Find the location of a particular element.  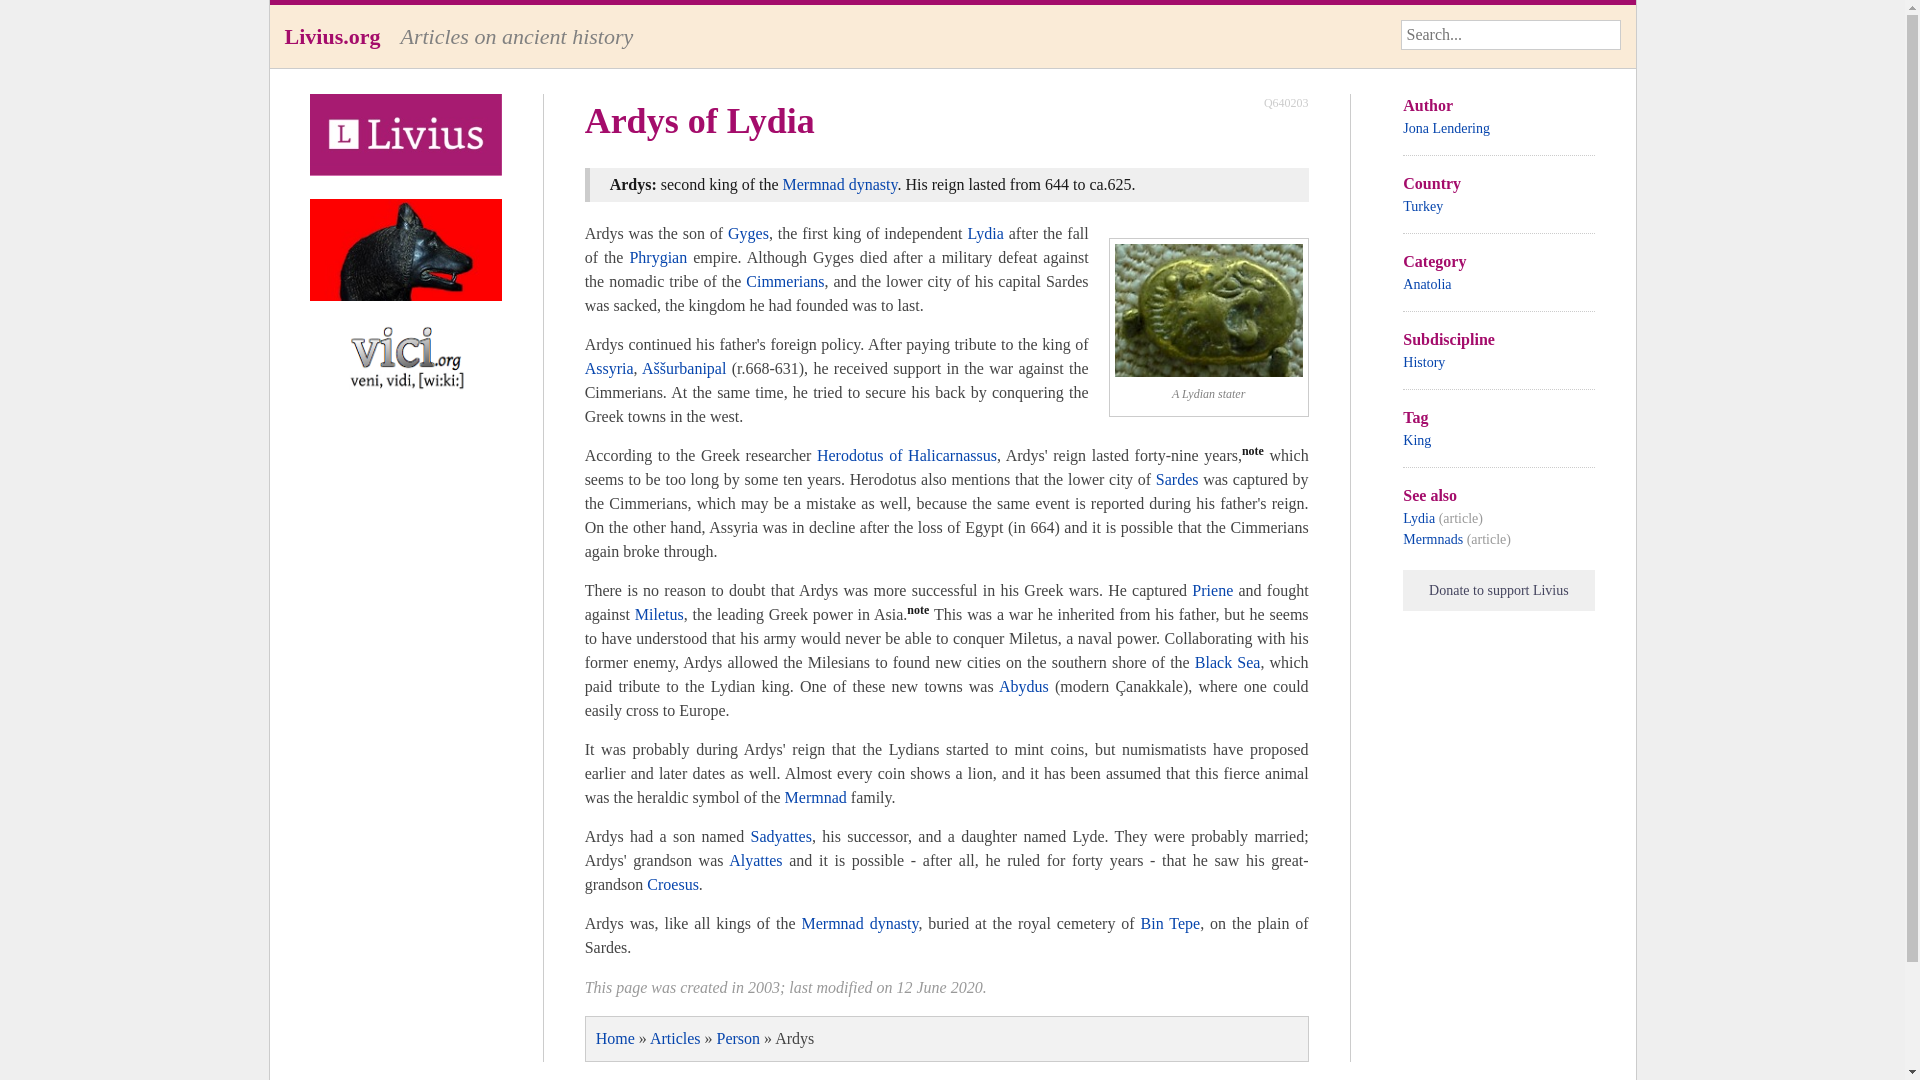

Wikidata ID is located at coordinates (1286, 102).